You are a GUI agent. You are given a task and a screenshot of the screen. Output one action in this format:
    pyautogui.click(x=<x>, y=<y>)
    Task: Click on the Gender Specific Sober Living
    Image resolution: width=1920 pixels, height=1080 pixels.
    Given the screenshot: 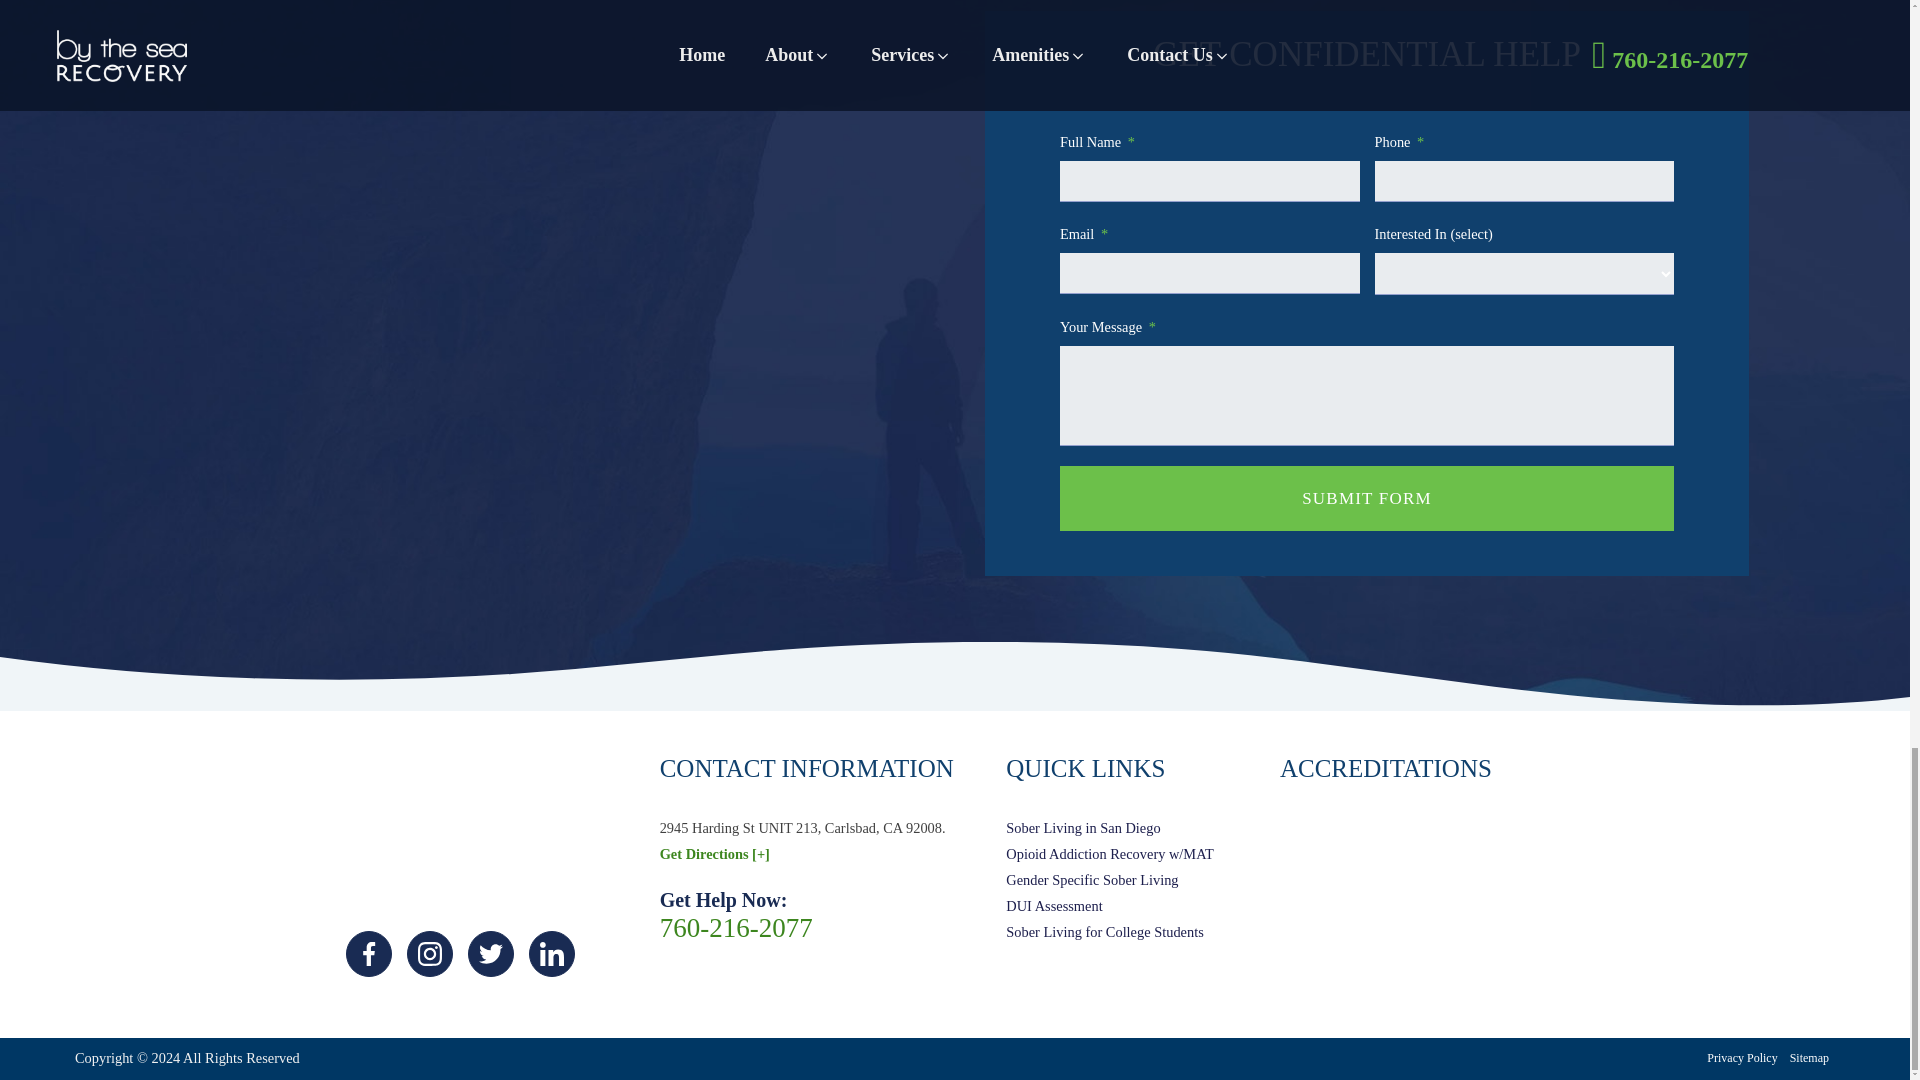 What is the action you would take?
    pyautogui.click(x=1110, y=881)
    